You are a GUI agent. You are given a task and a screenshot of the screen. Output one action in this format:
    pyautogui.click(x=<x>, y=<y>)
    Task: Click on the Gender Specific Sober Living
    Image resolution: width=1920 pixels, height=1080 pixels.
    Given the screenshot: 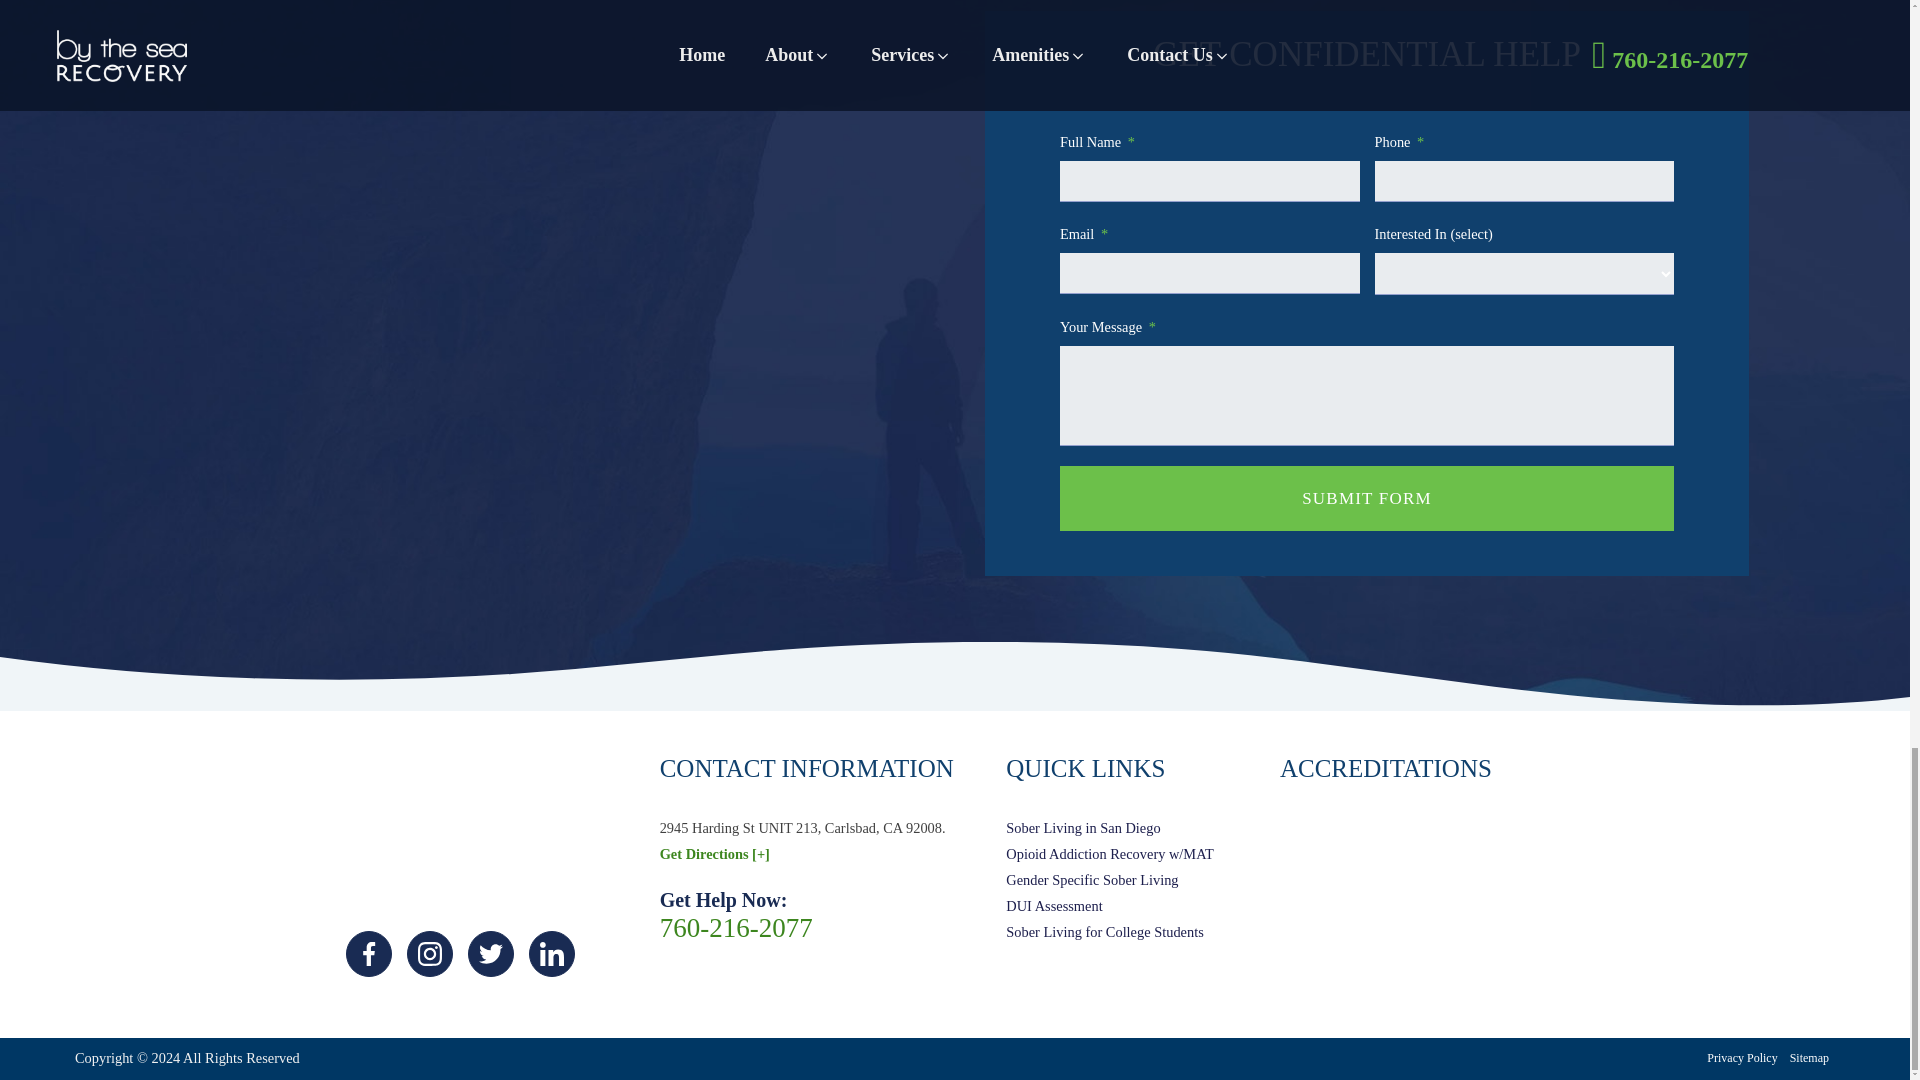 What is the action you would take?
    pyautogui.click(x=1110, y=881)
    